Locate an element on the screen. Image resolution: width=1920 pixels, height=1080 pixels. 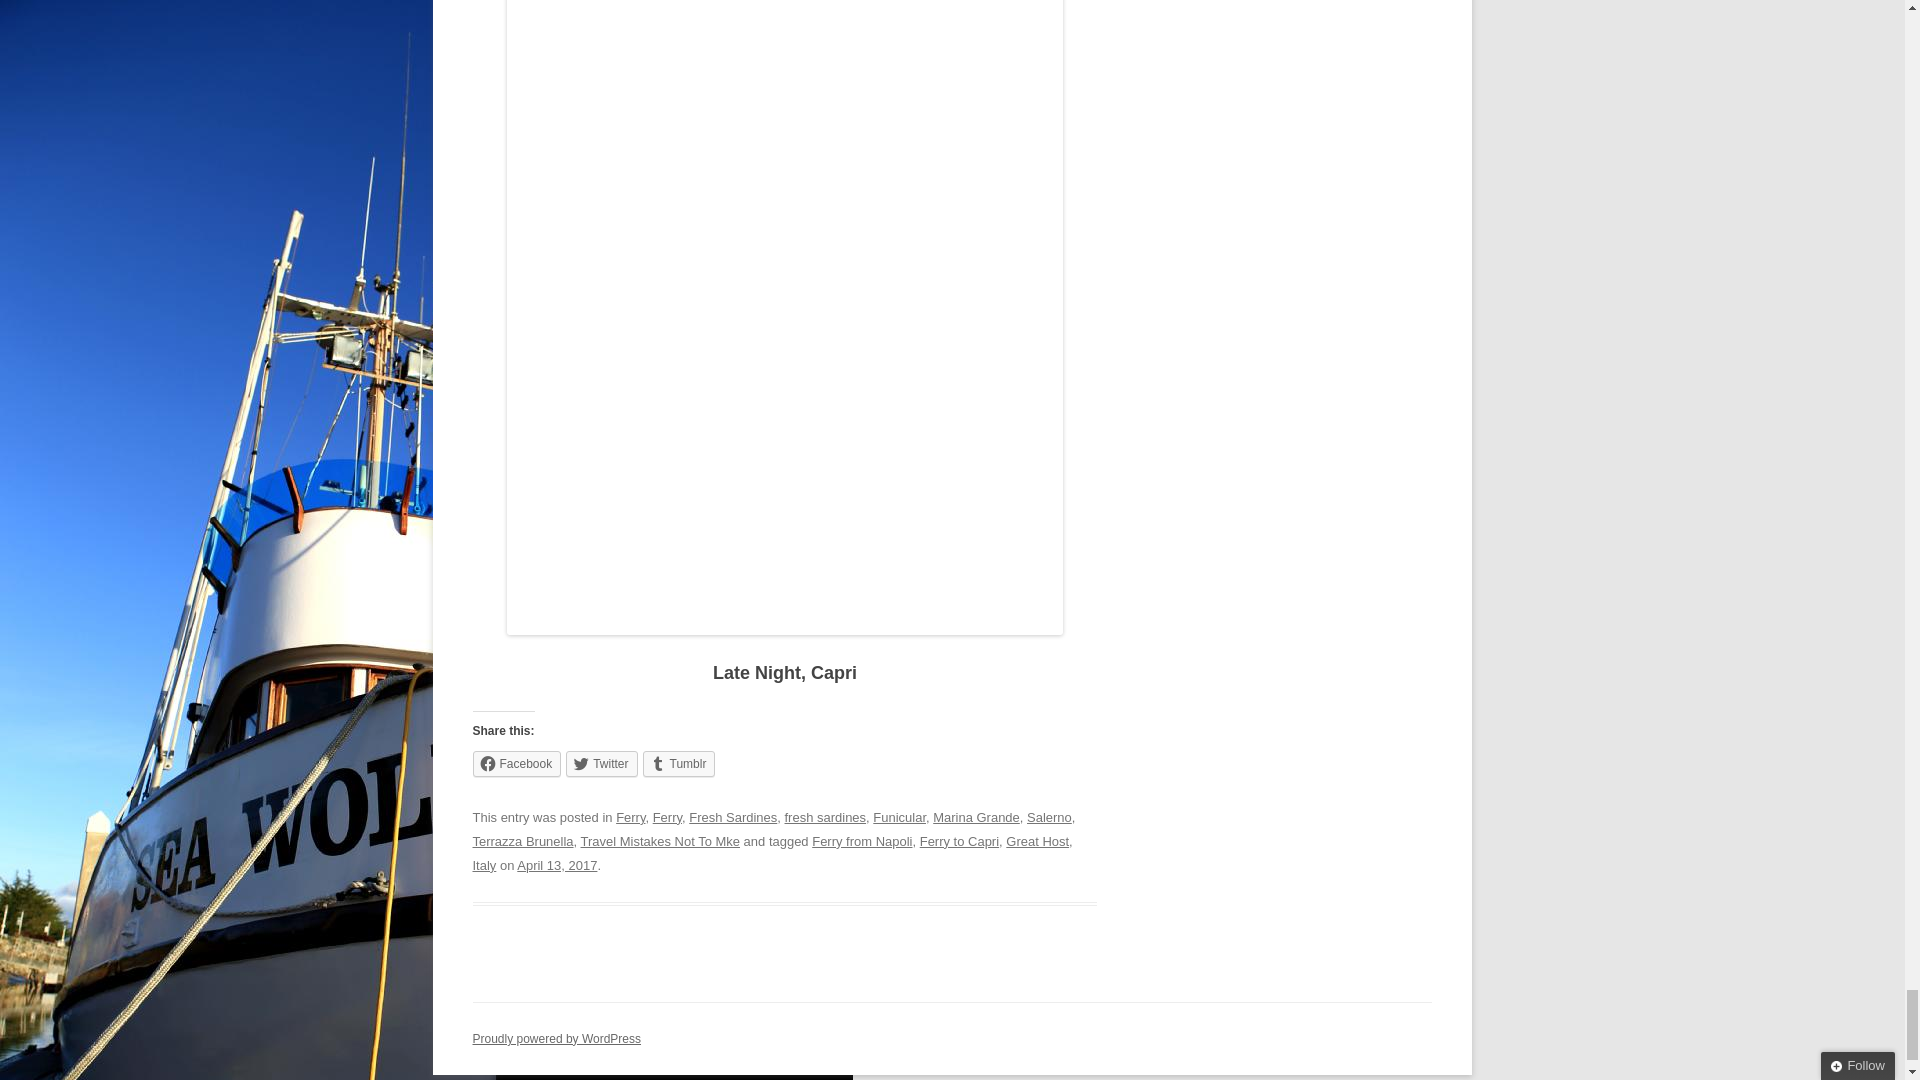
Ferry is located at coordinates (630, 818).